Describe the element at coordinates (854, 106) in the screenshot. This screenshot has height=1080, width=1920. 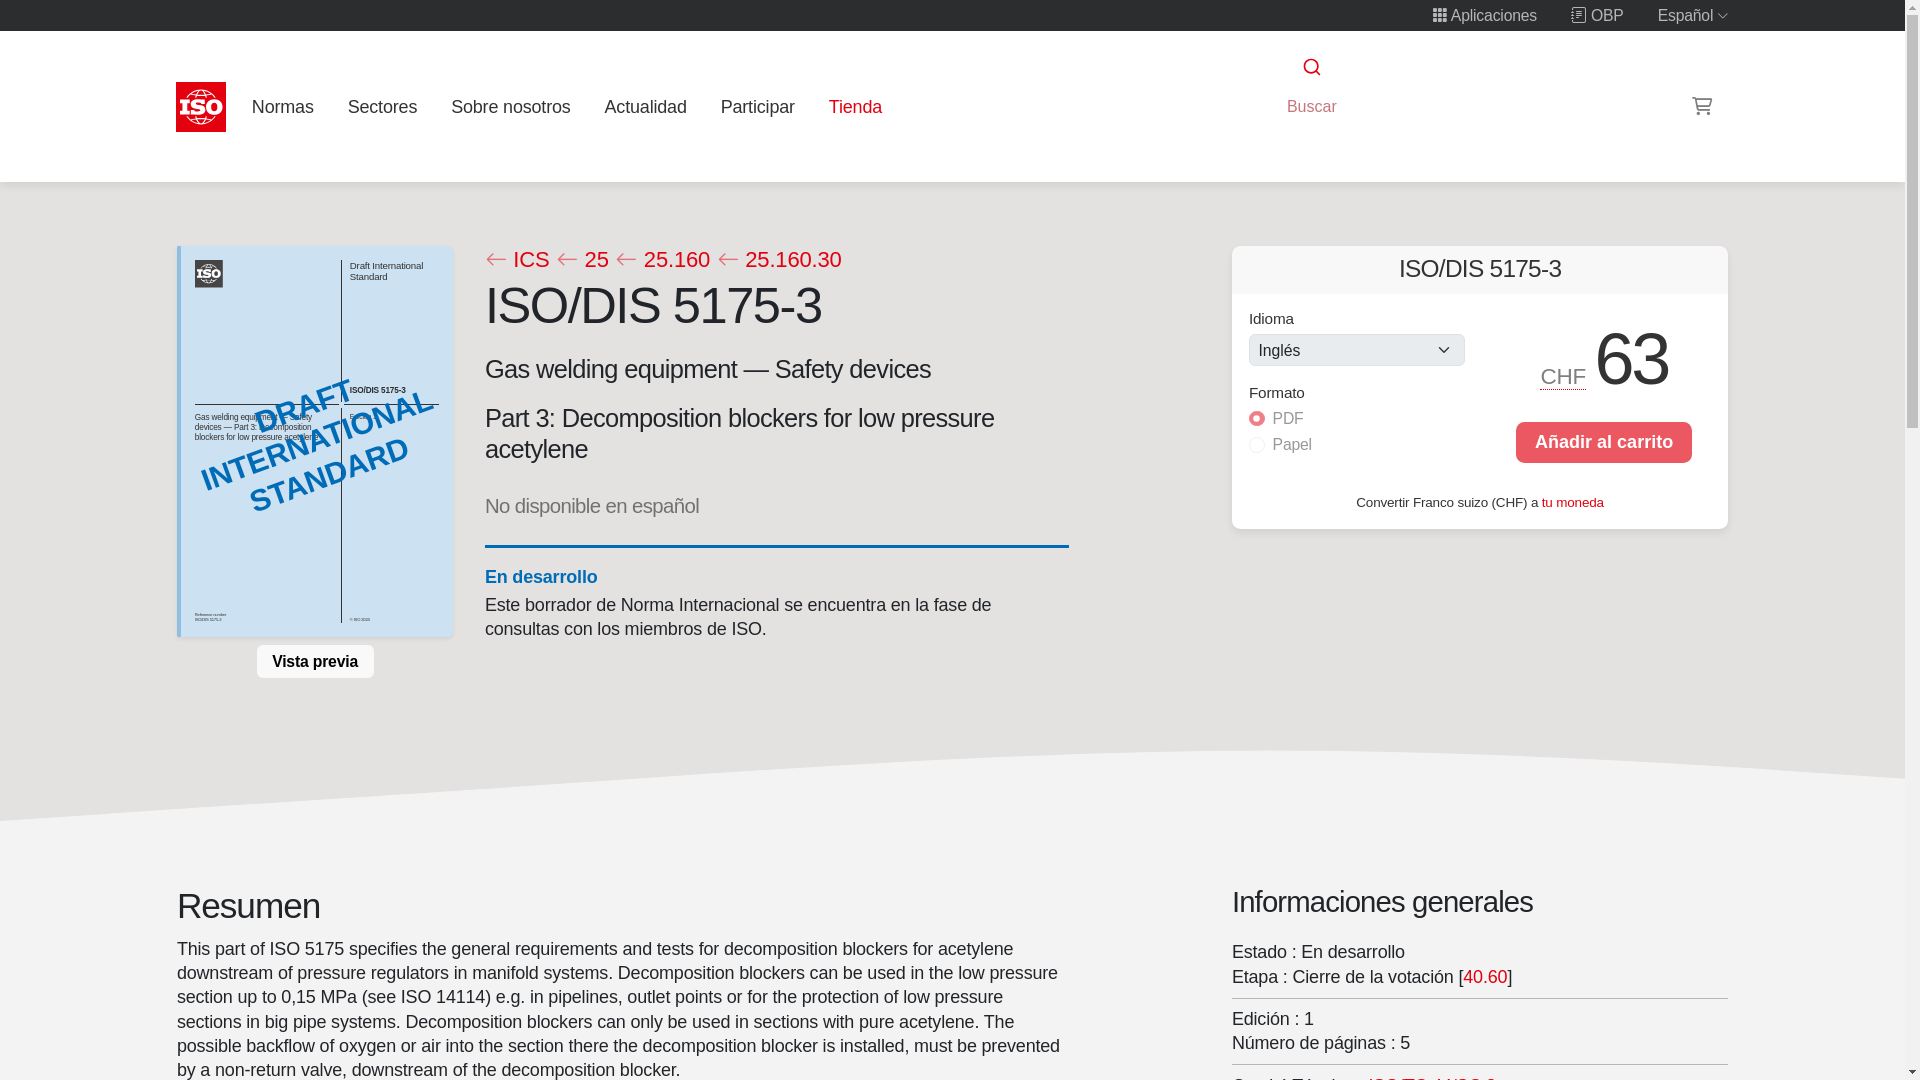
I see `Tienda` at that location.